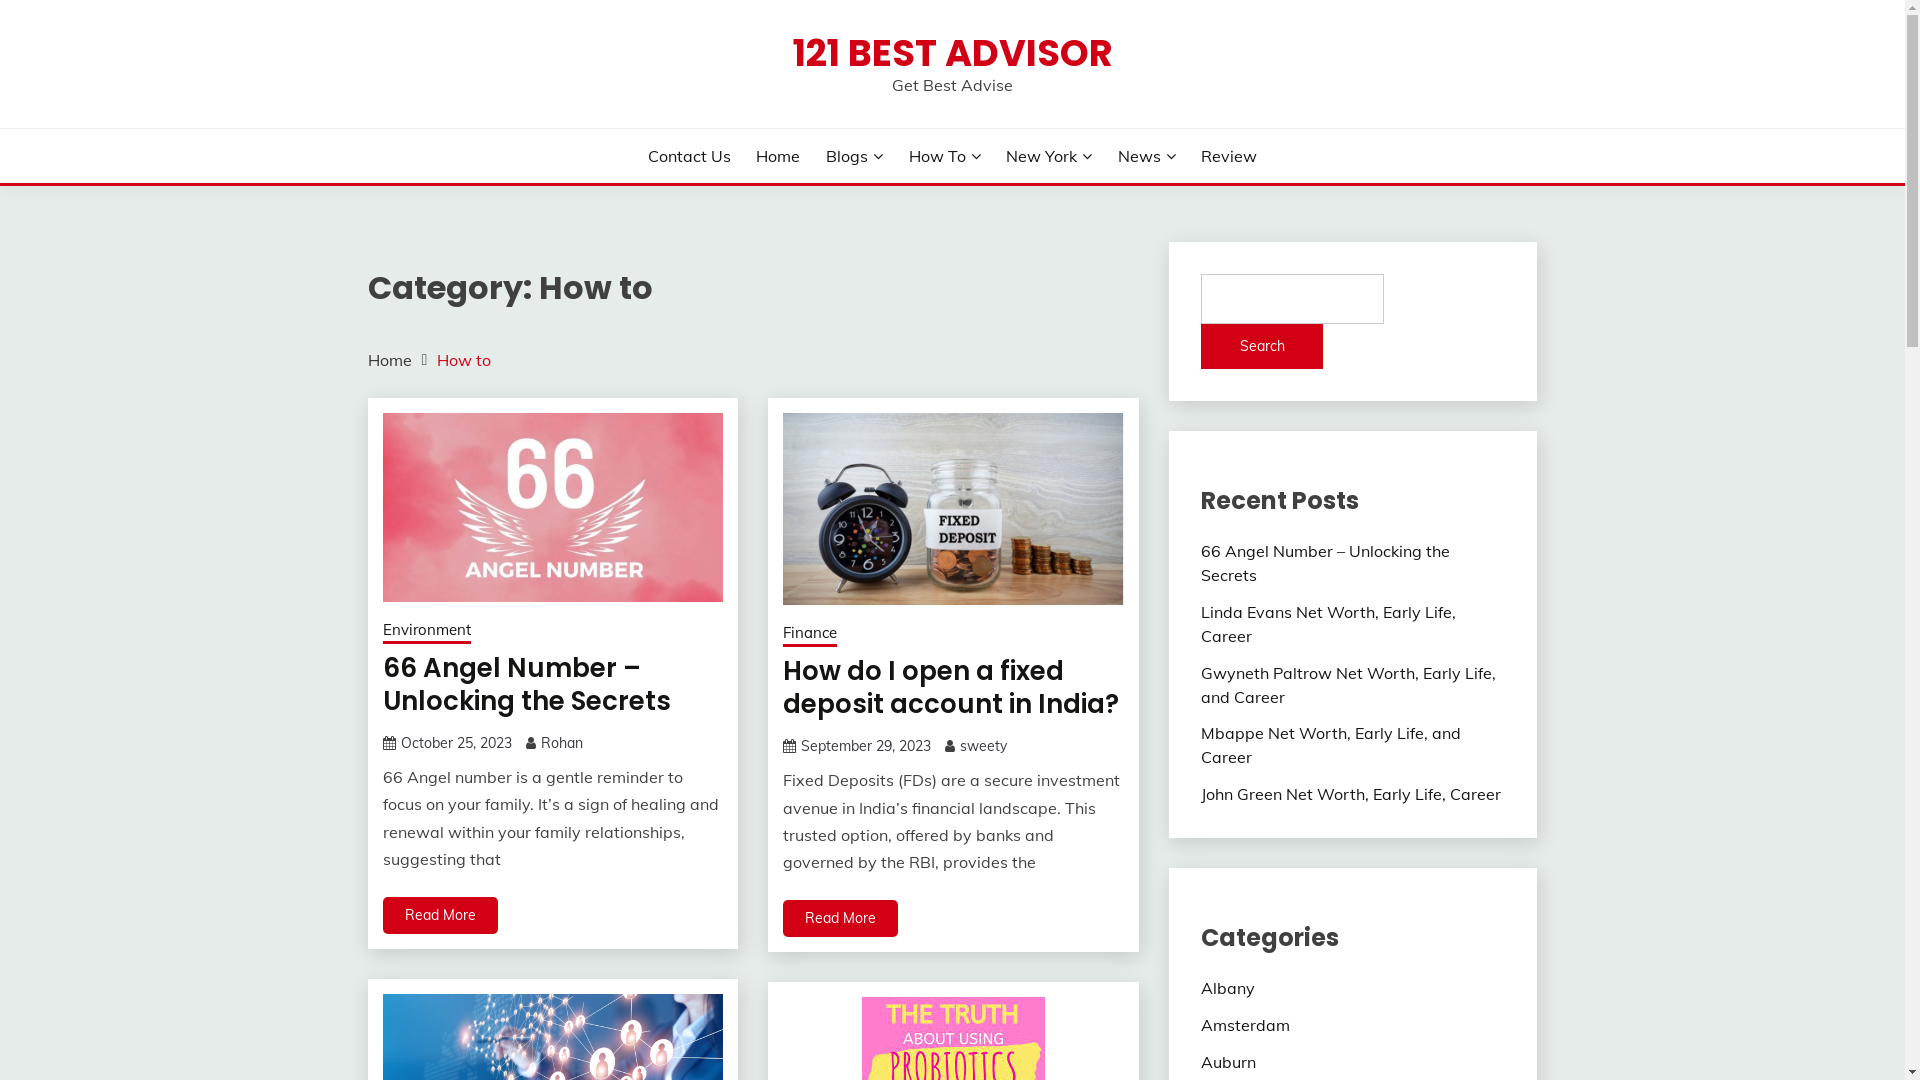 Image resolution: width=1920 pixels, height=1080 pixels. What do you see at coordinates (1147, 156) in the screenshot?
I see `News` at bounding box center [1147, 156].